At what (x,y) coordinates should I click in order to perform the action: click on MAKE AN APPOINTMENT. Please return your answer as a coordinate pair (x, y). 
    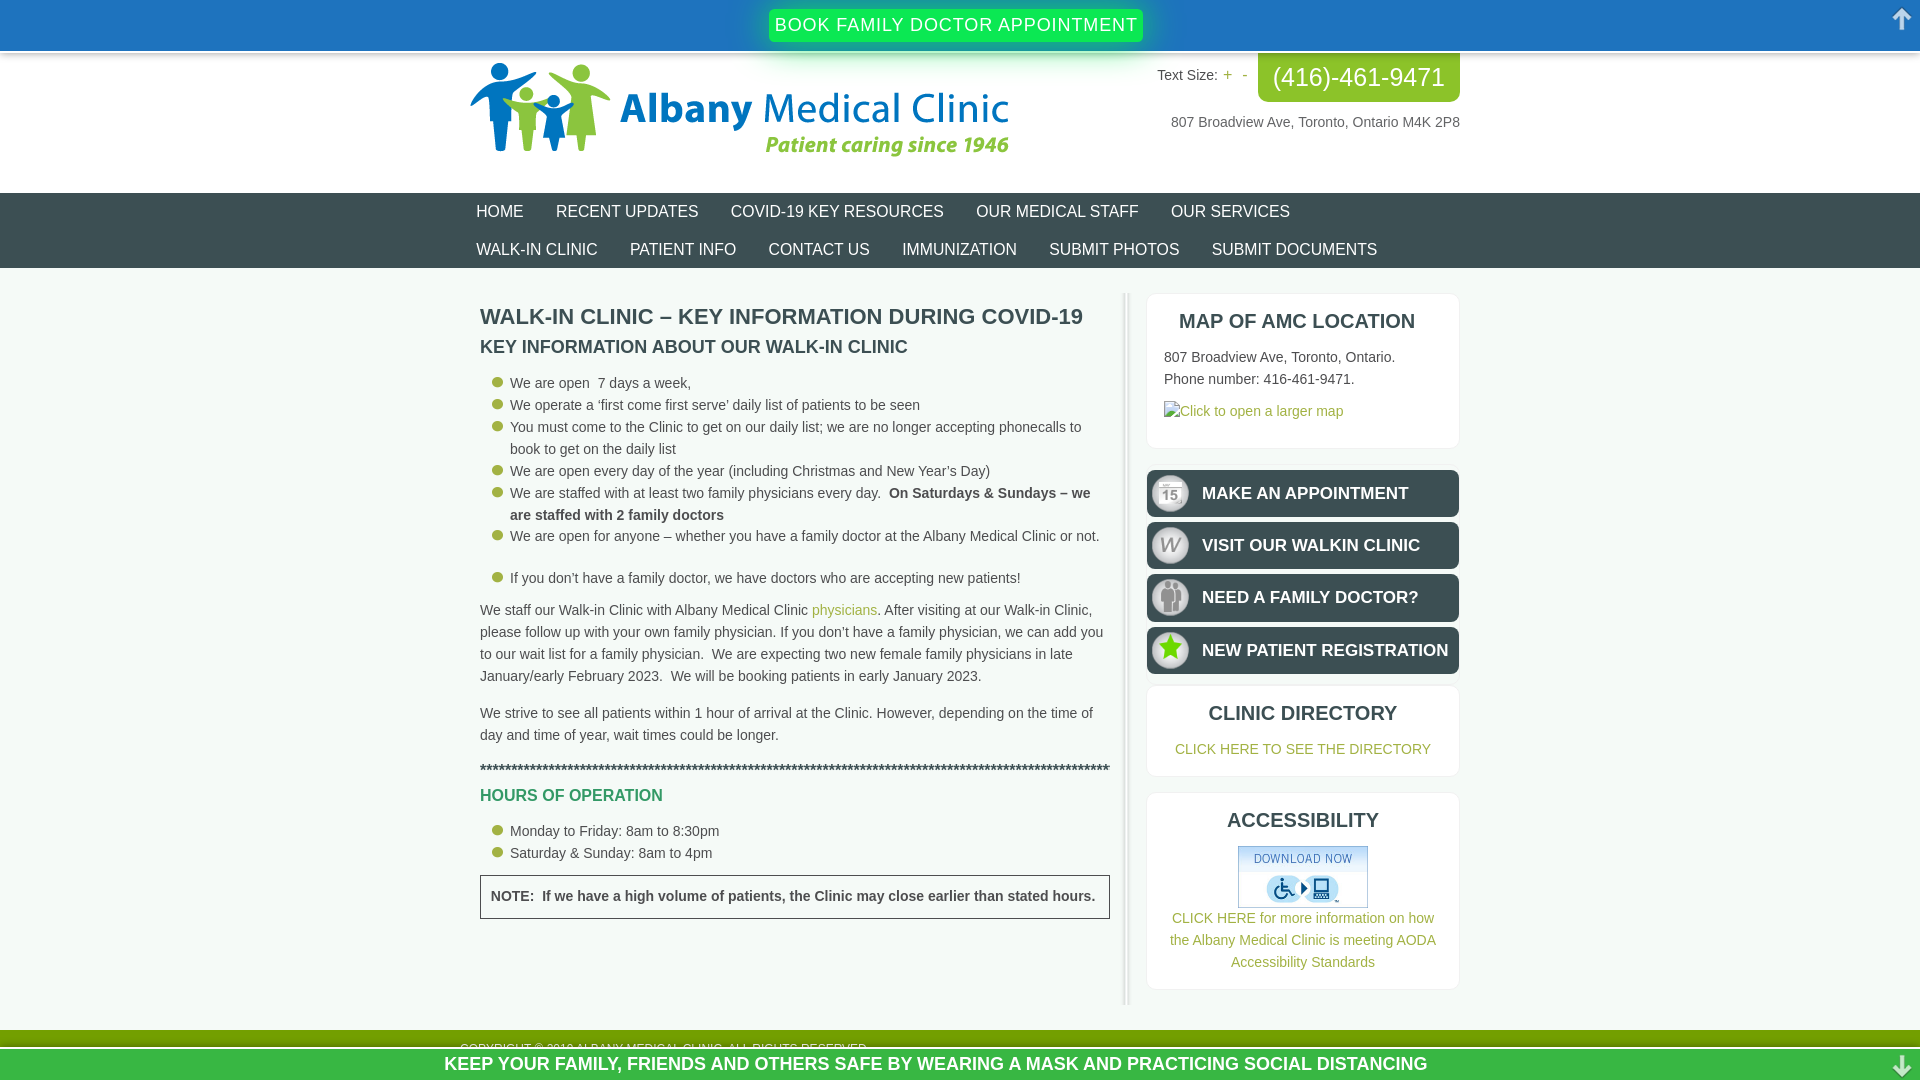
    Looking at the image, I should click on (1306, 494).